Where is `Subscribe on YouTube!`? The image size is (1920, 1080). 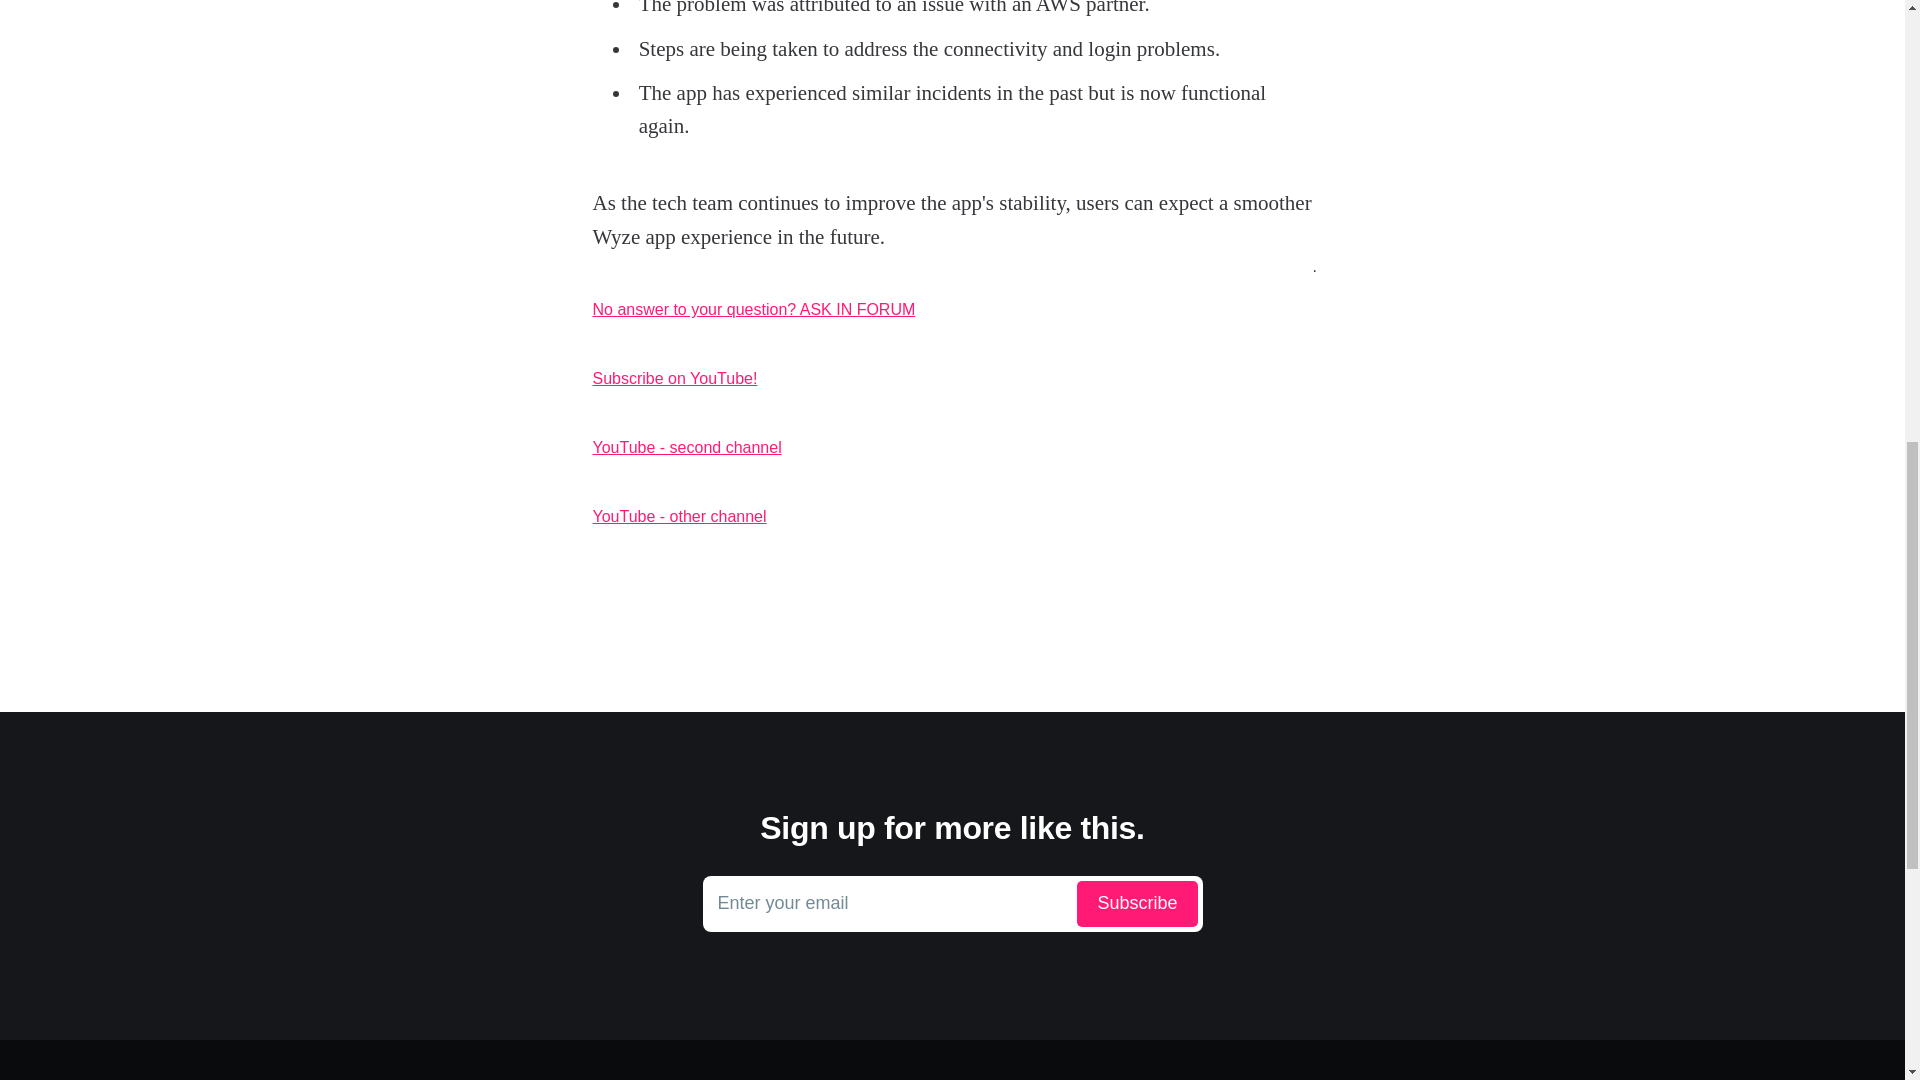 Subscribe on YouTube! is located at coordinates (952, 904).